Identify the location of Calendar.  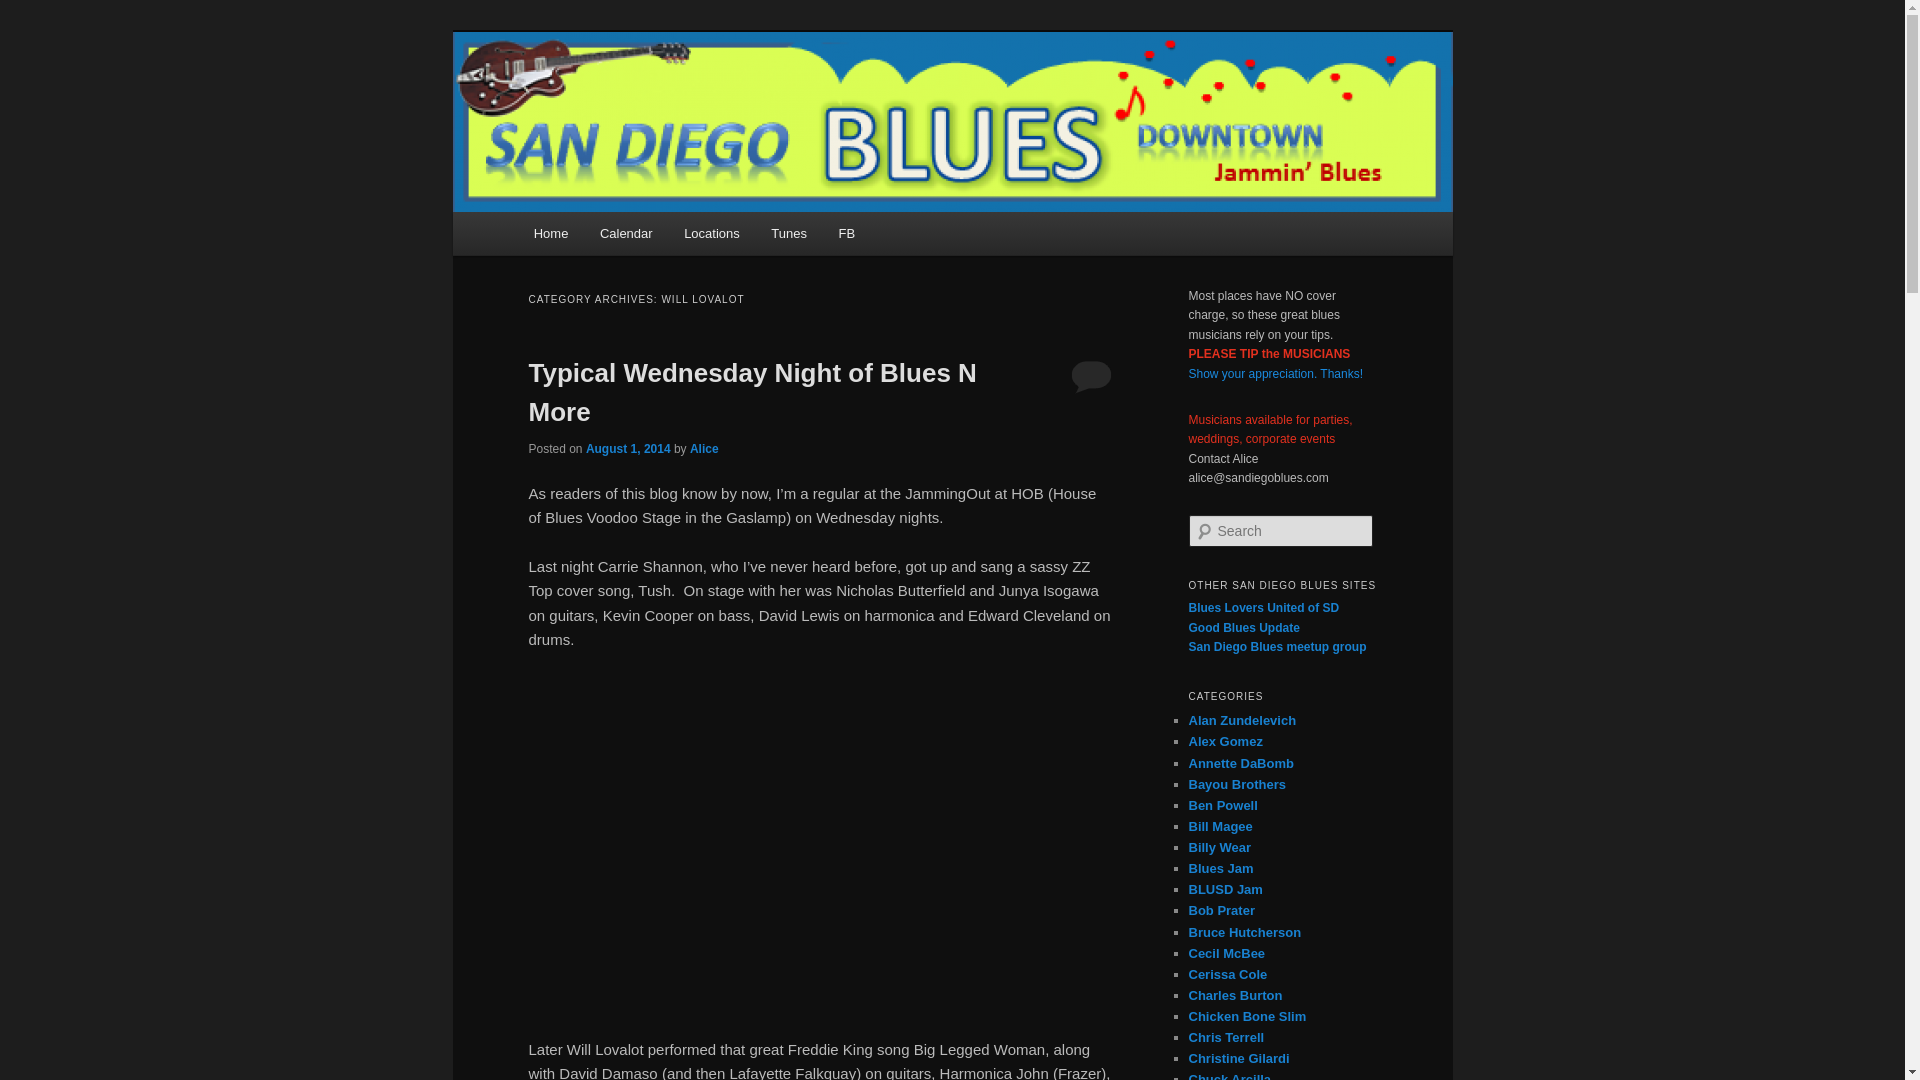
(626, 232).